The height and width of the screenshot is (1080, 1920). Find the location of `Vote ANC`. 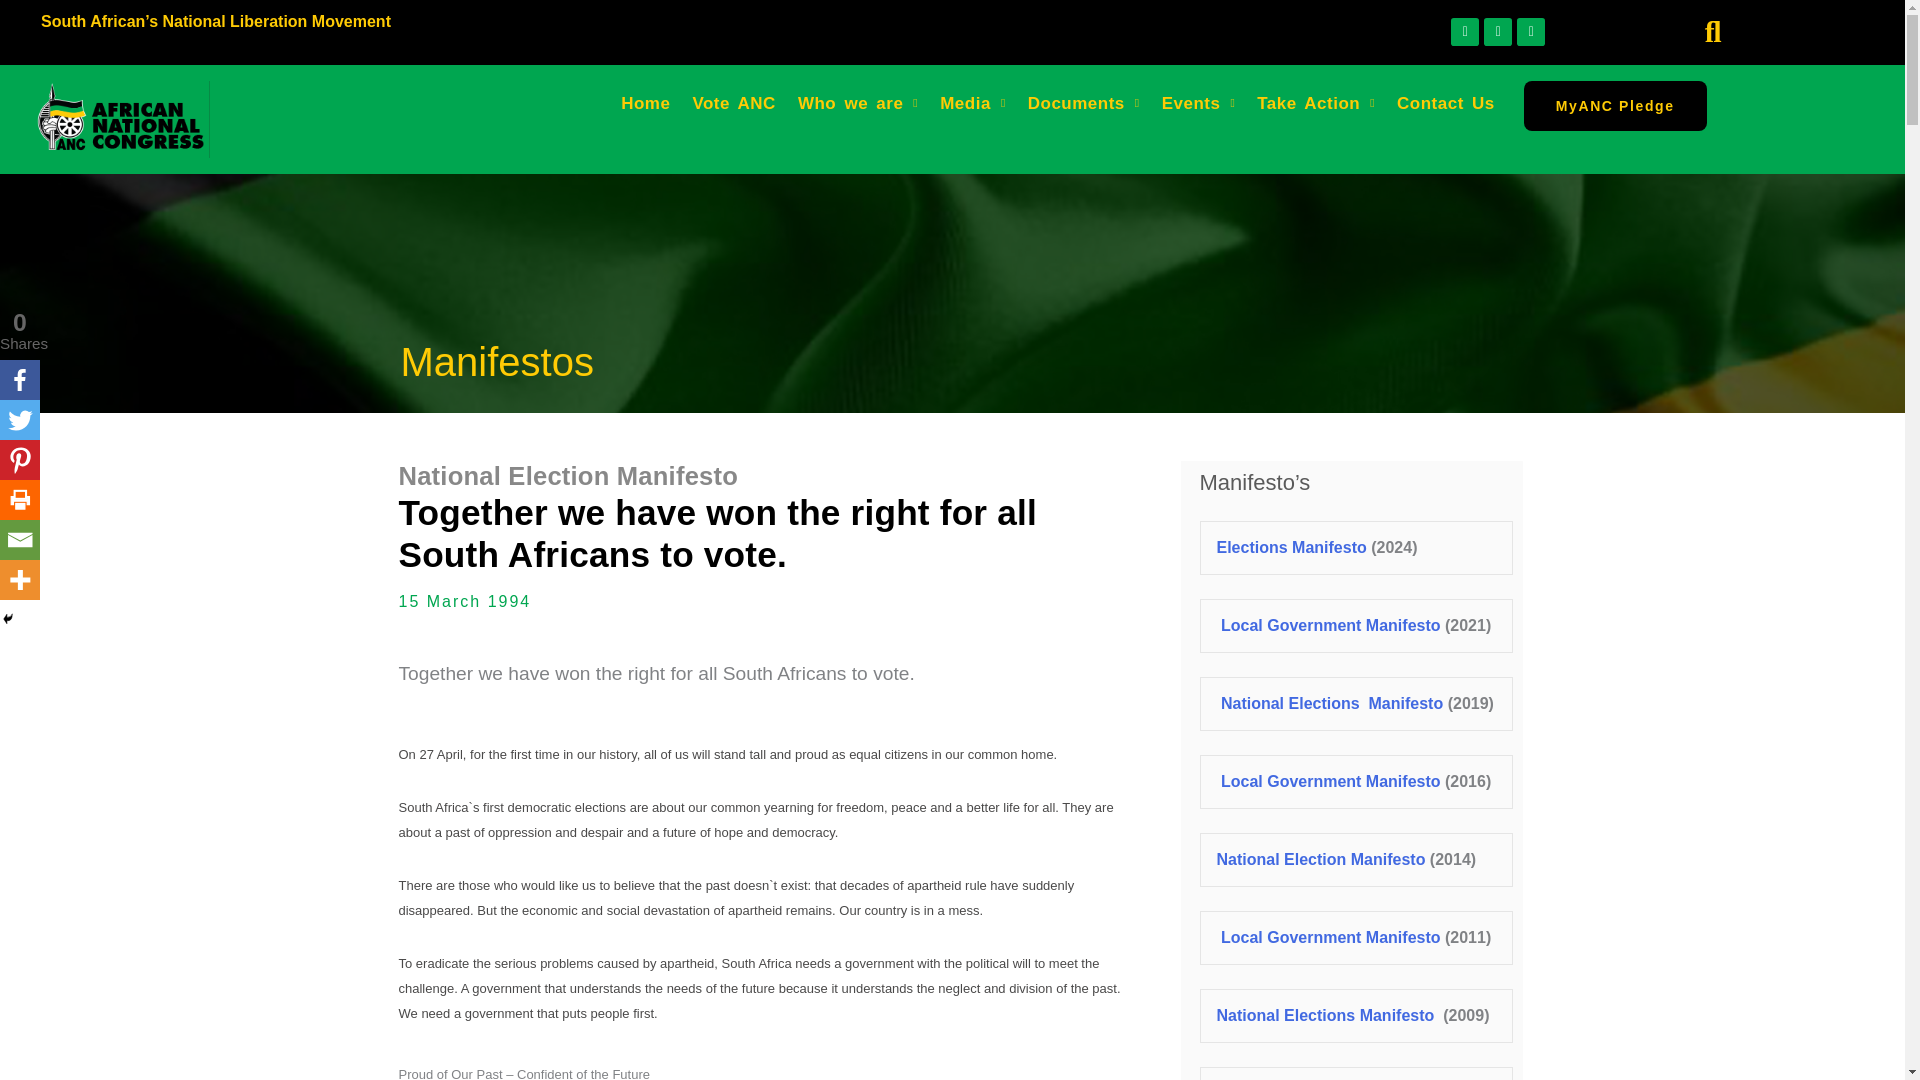

Vote ANC is located at coordinates (734, 104).